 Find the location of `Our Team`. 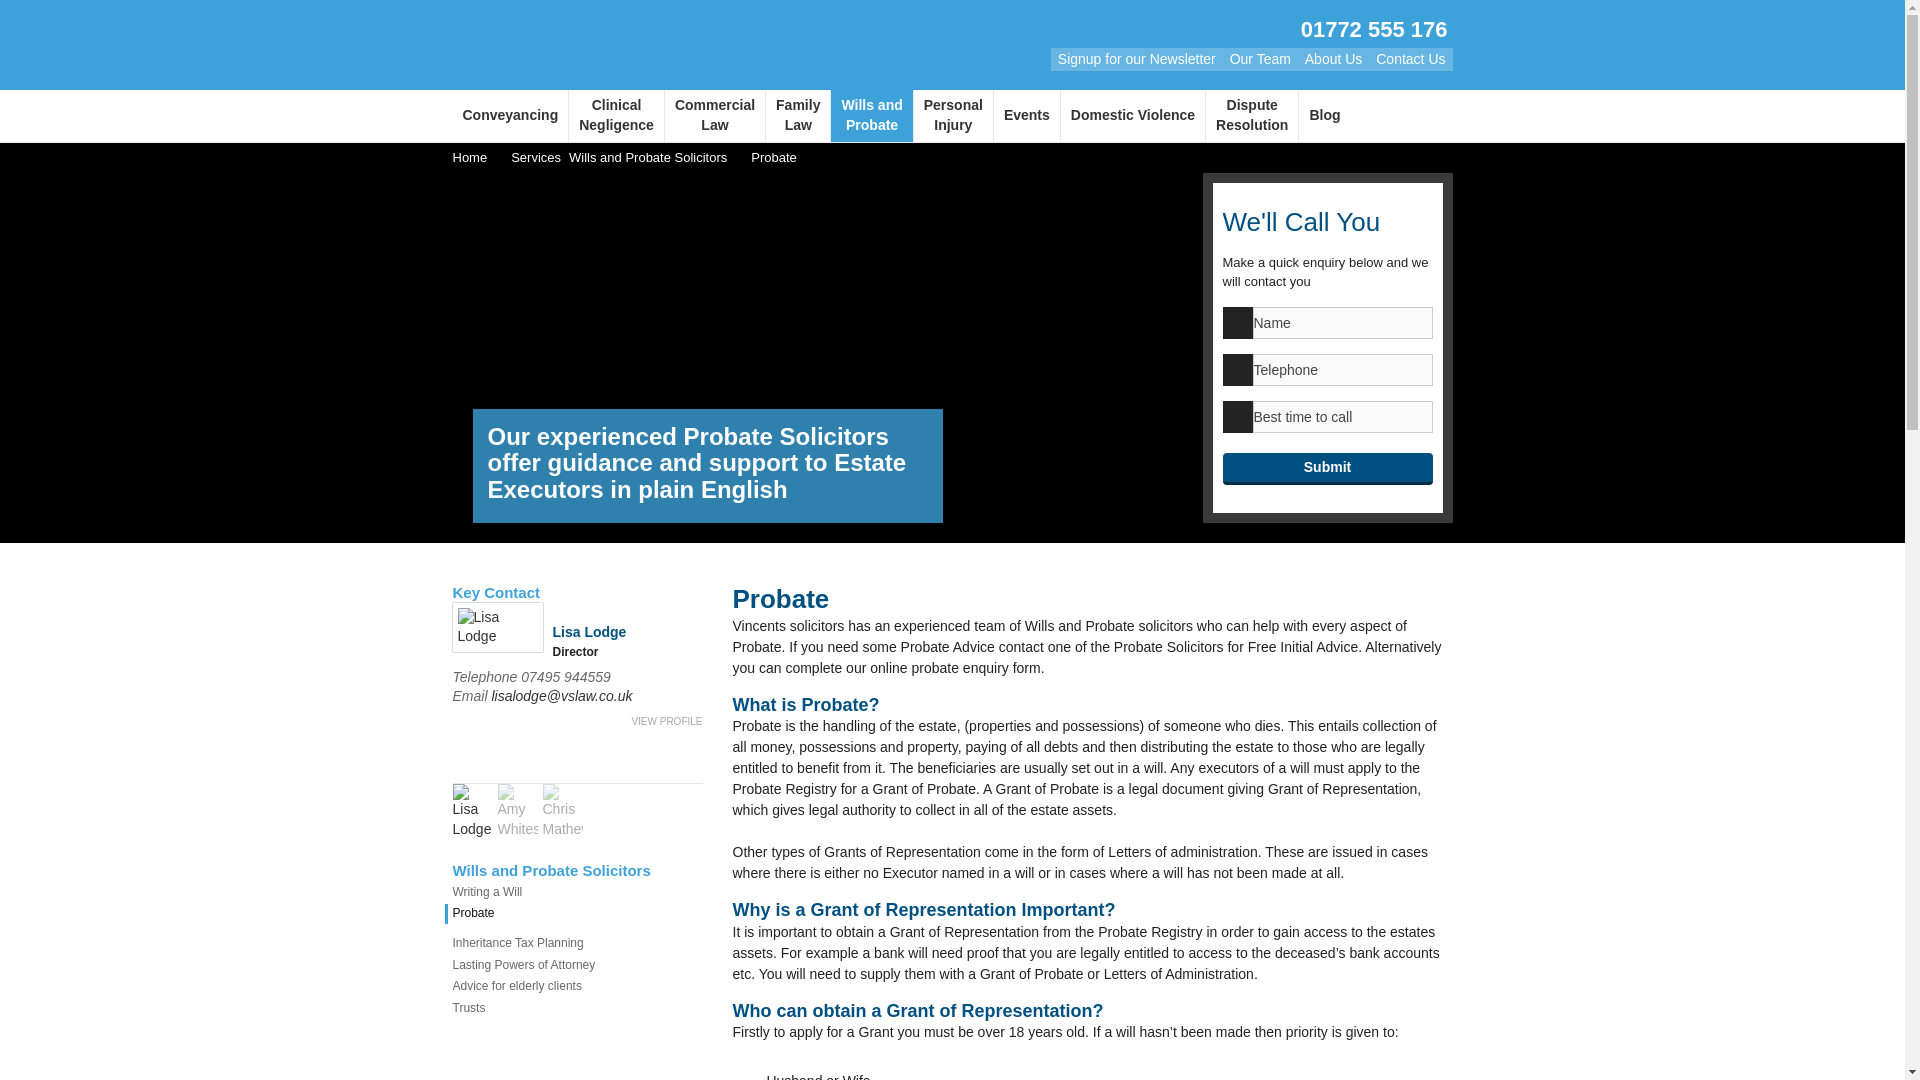

Our Team is located at coordinates (1260, 58).